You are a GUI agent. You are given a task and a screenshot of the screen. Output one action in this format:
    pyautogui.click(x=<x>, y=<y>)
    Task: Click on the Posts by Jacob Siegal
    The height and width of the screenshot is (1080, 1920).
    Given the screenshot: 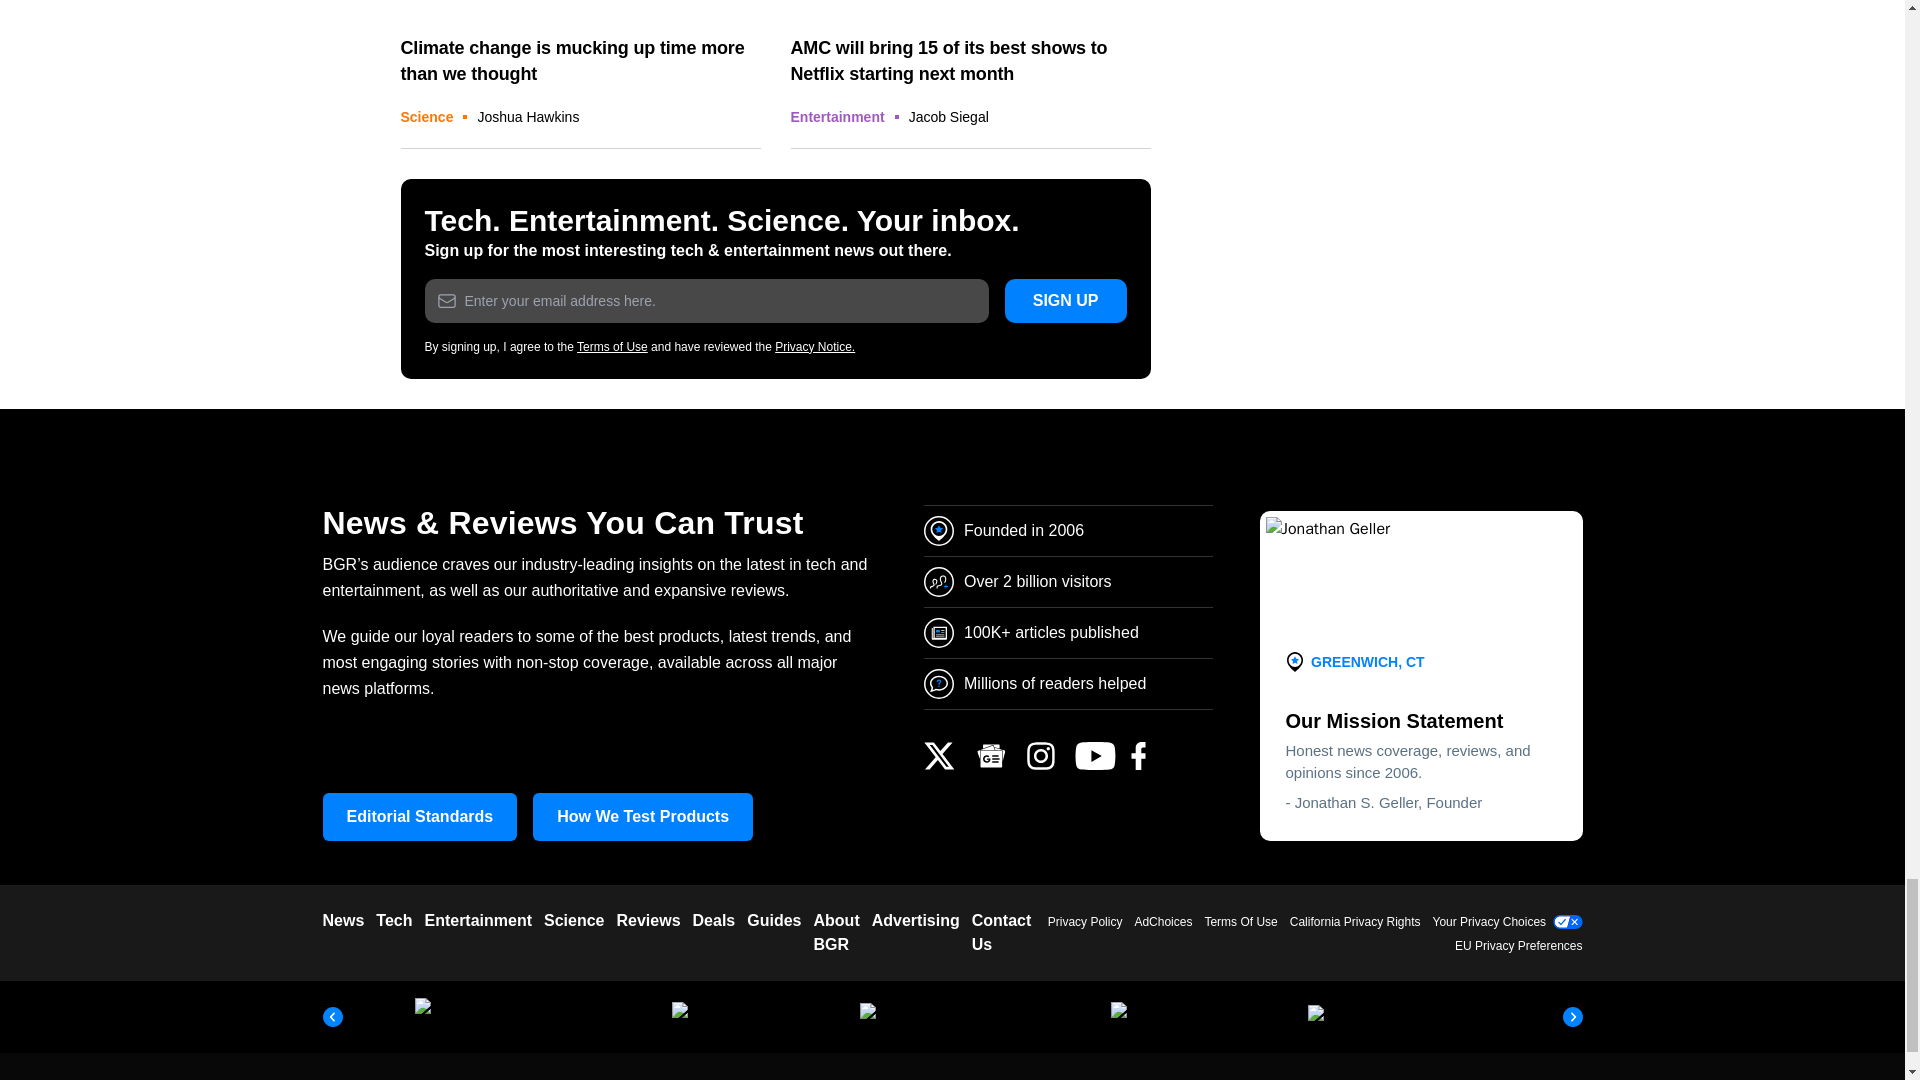 What is the action you would take?
    pyautogui.click(x=948, y=117)
    